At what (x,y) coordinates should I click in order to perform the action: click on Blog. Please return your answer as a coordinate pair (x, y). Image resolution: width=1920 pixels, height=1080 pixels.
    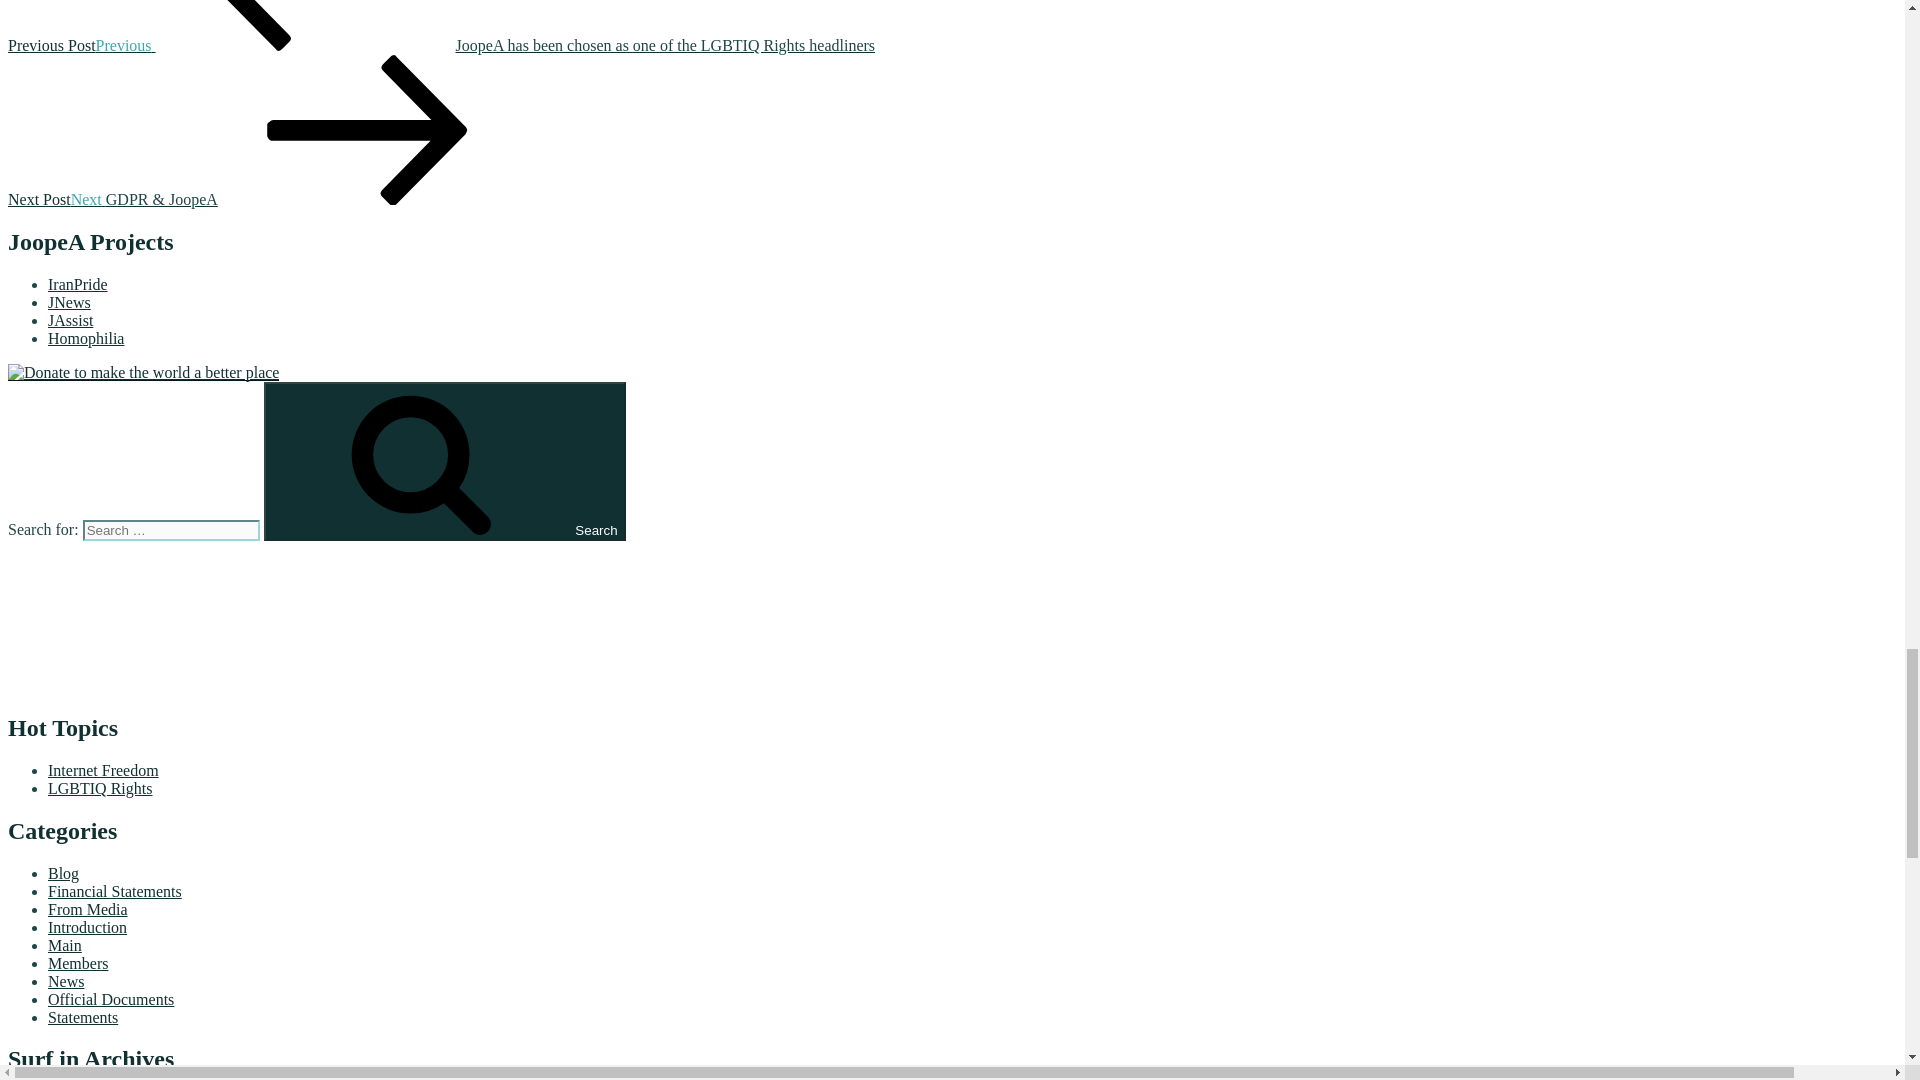
    Looking at the image, I should click on (63, 872).